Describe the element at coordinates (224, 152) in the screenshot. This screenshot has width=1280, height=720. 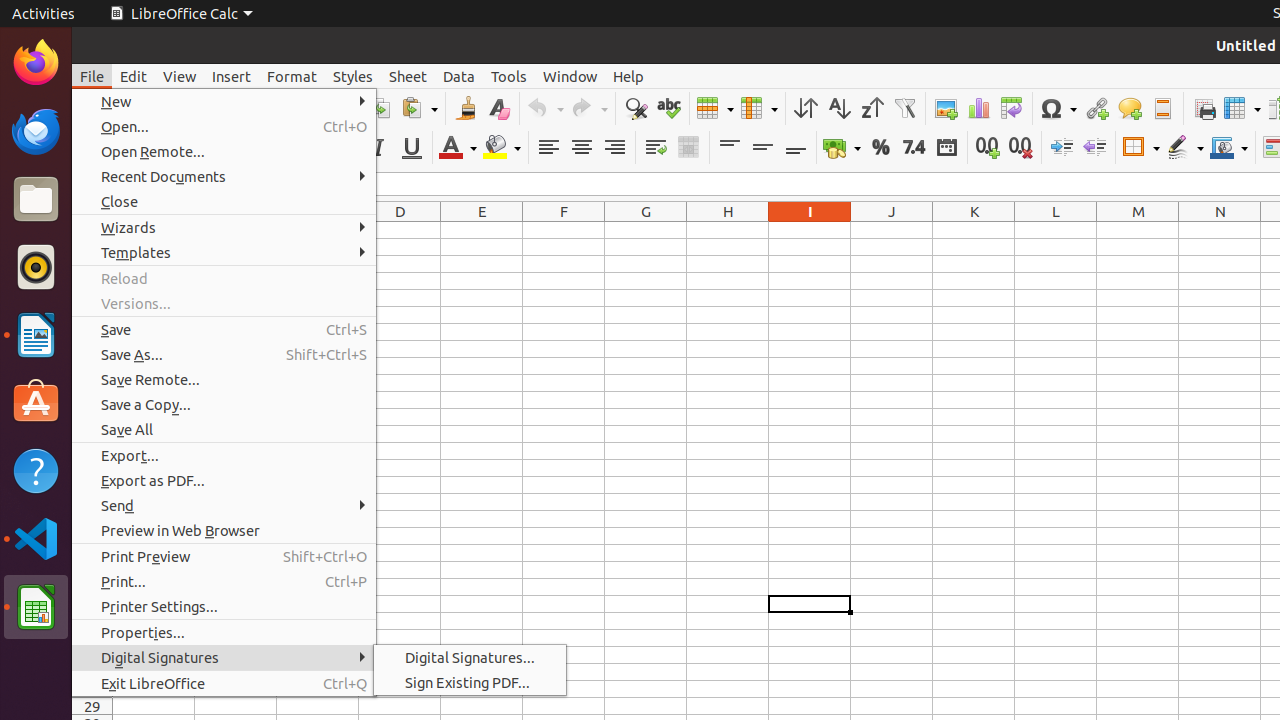
I see `Open Remote...` at that location.